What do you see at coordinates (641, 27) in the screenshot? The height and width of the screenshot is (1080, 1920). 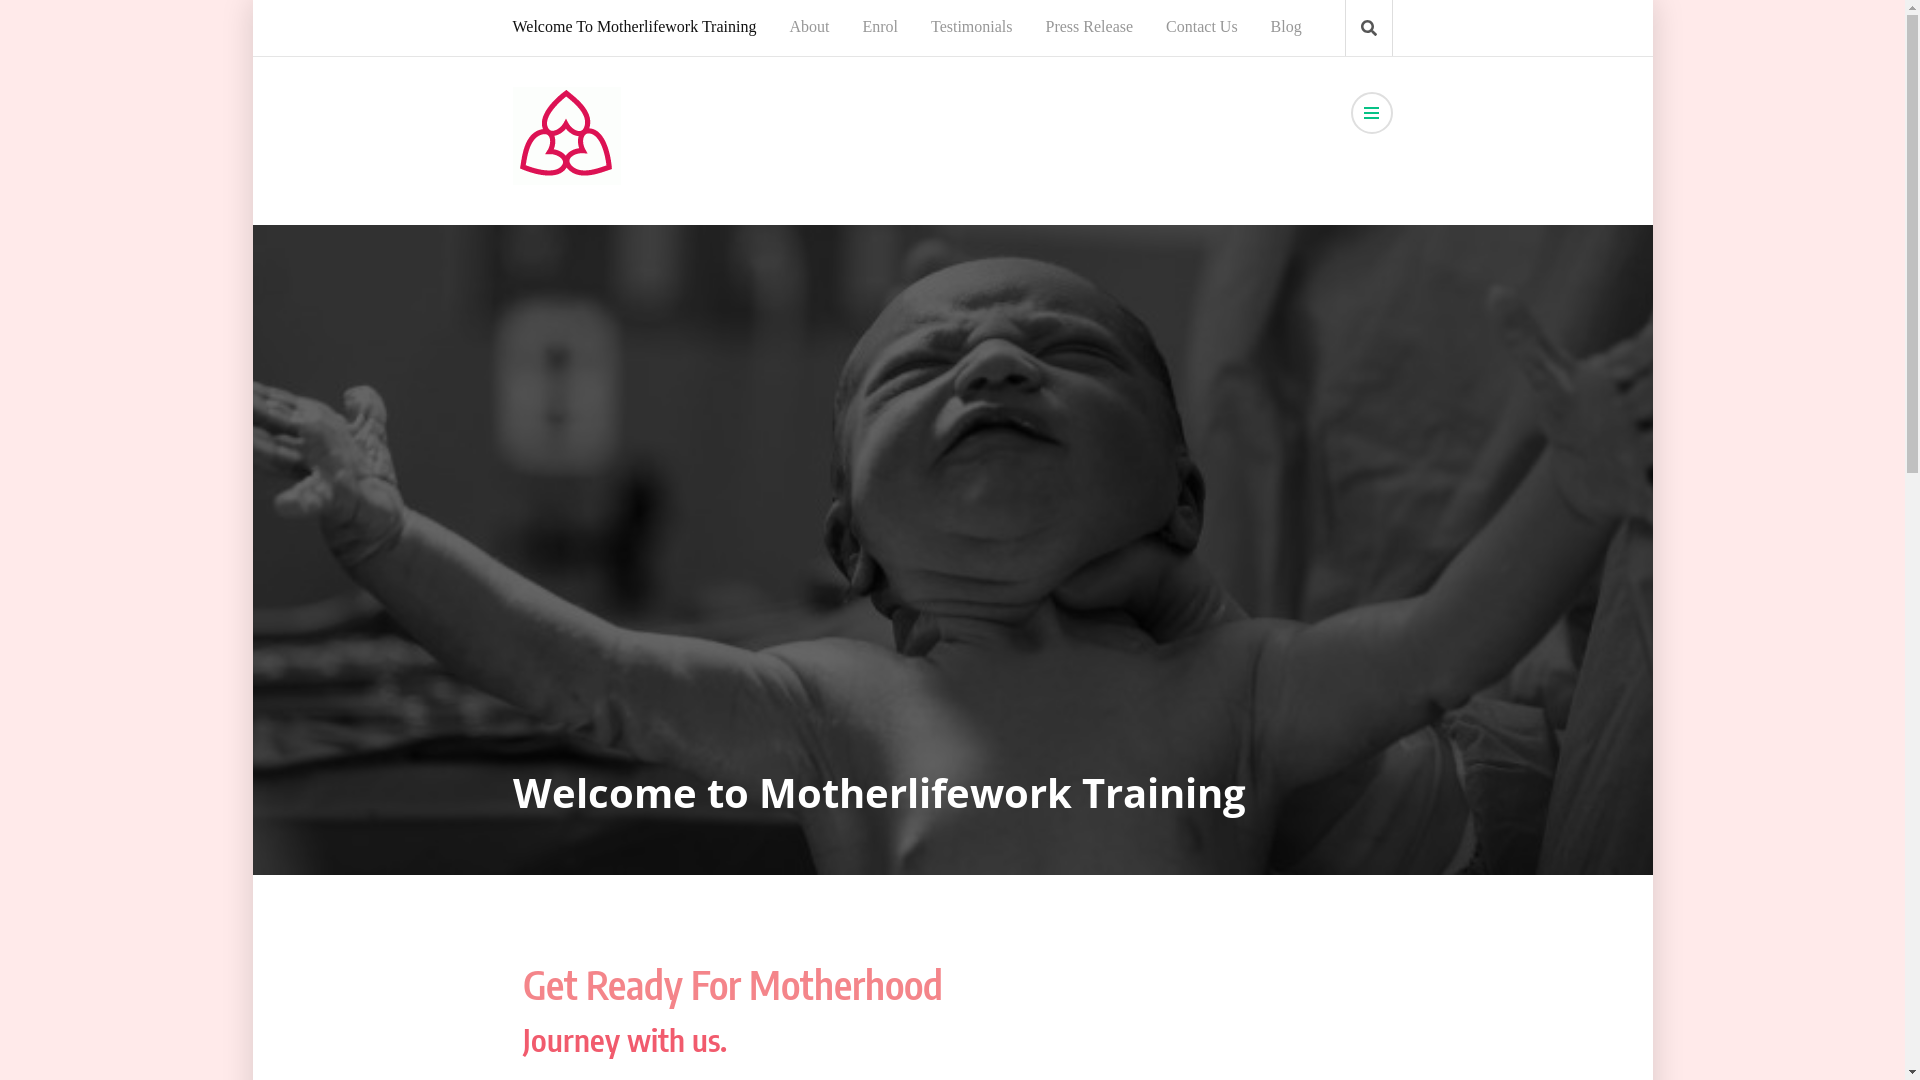 I see `Welcome To Motherlifework Training` at bounding box center [641, 27].